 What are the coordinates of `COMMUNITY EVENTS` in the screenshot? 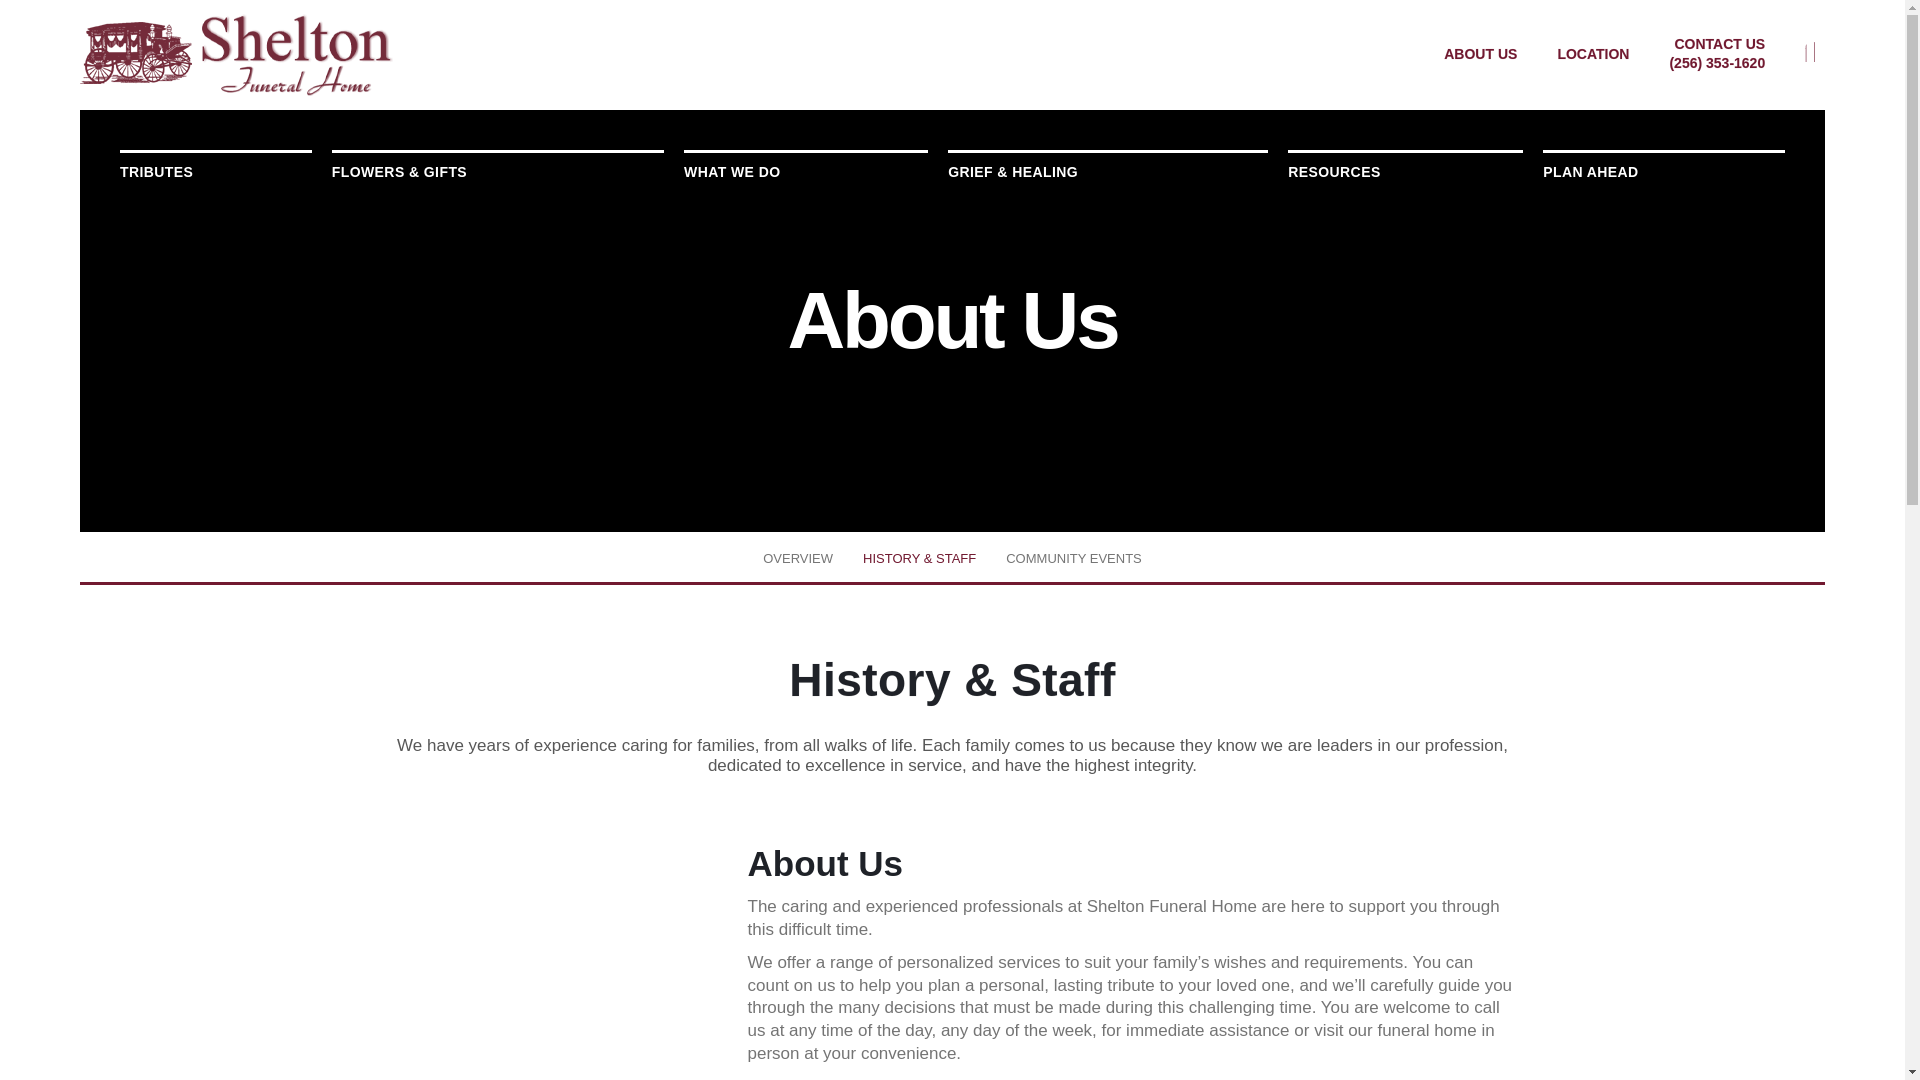 It's located at (1074, 558).